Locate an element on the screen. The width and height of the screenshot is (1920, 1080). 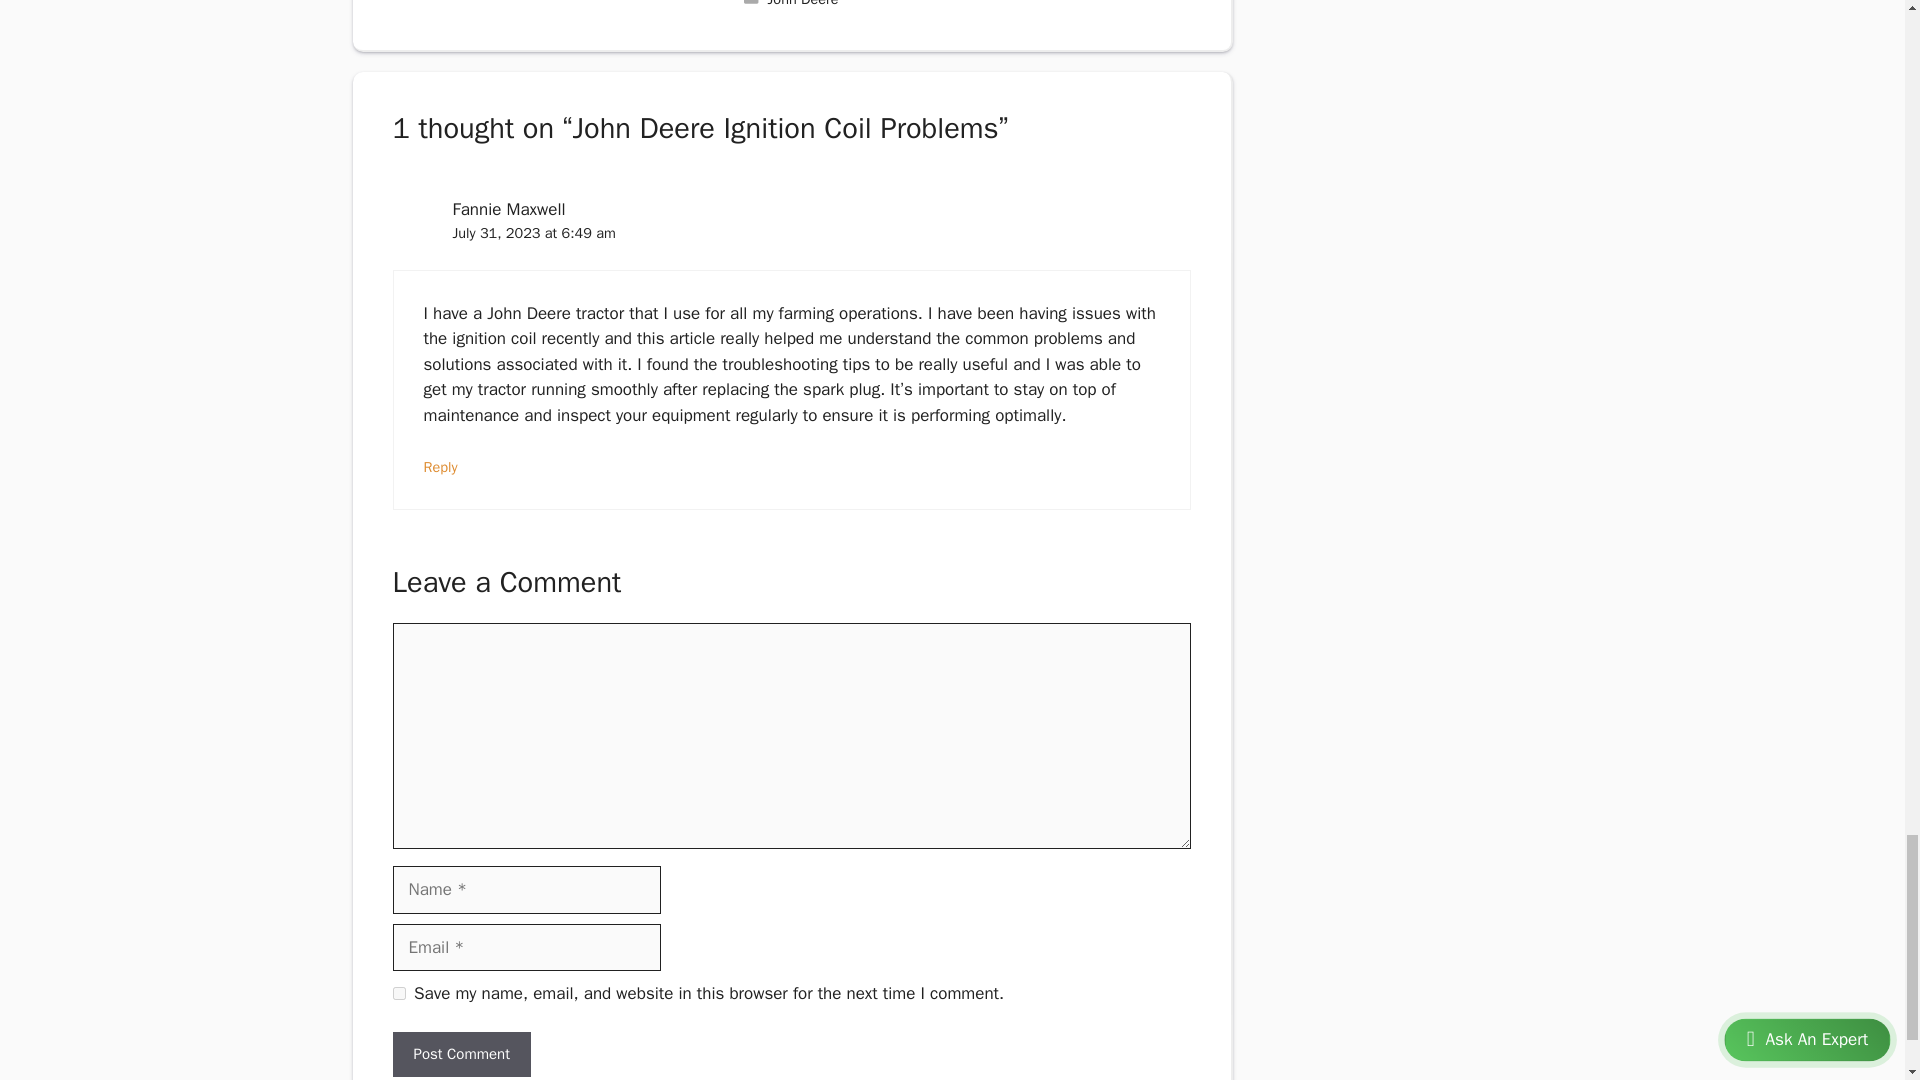
John Deere is located at coordinates (804, 4).